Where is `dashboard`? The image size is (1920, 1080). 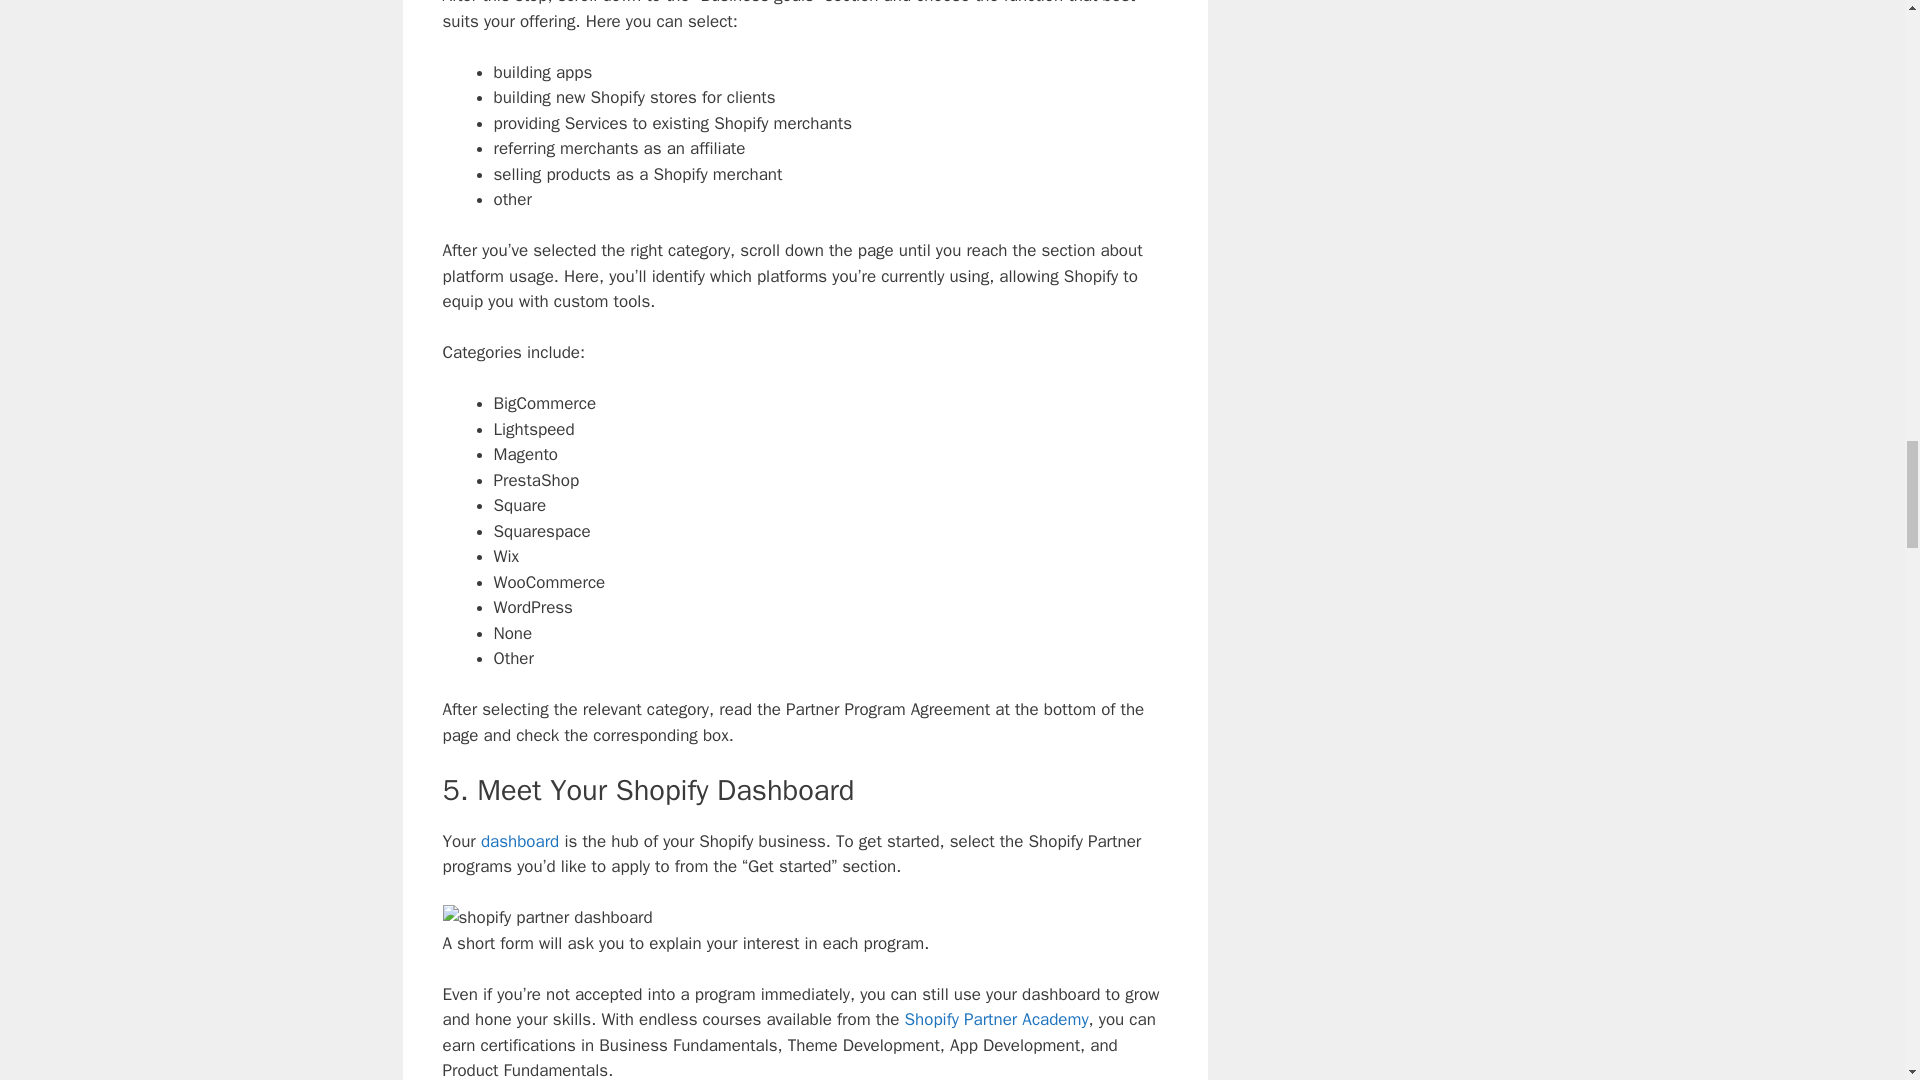 dashboard is located at coordinates (520, 841).